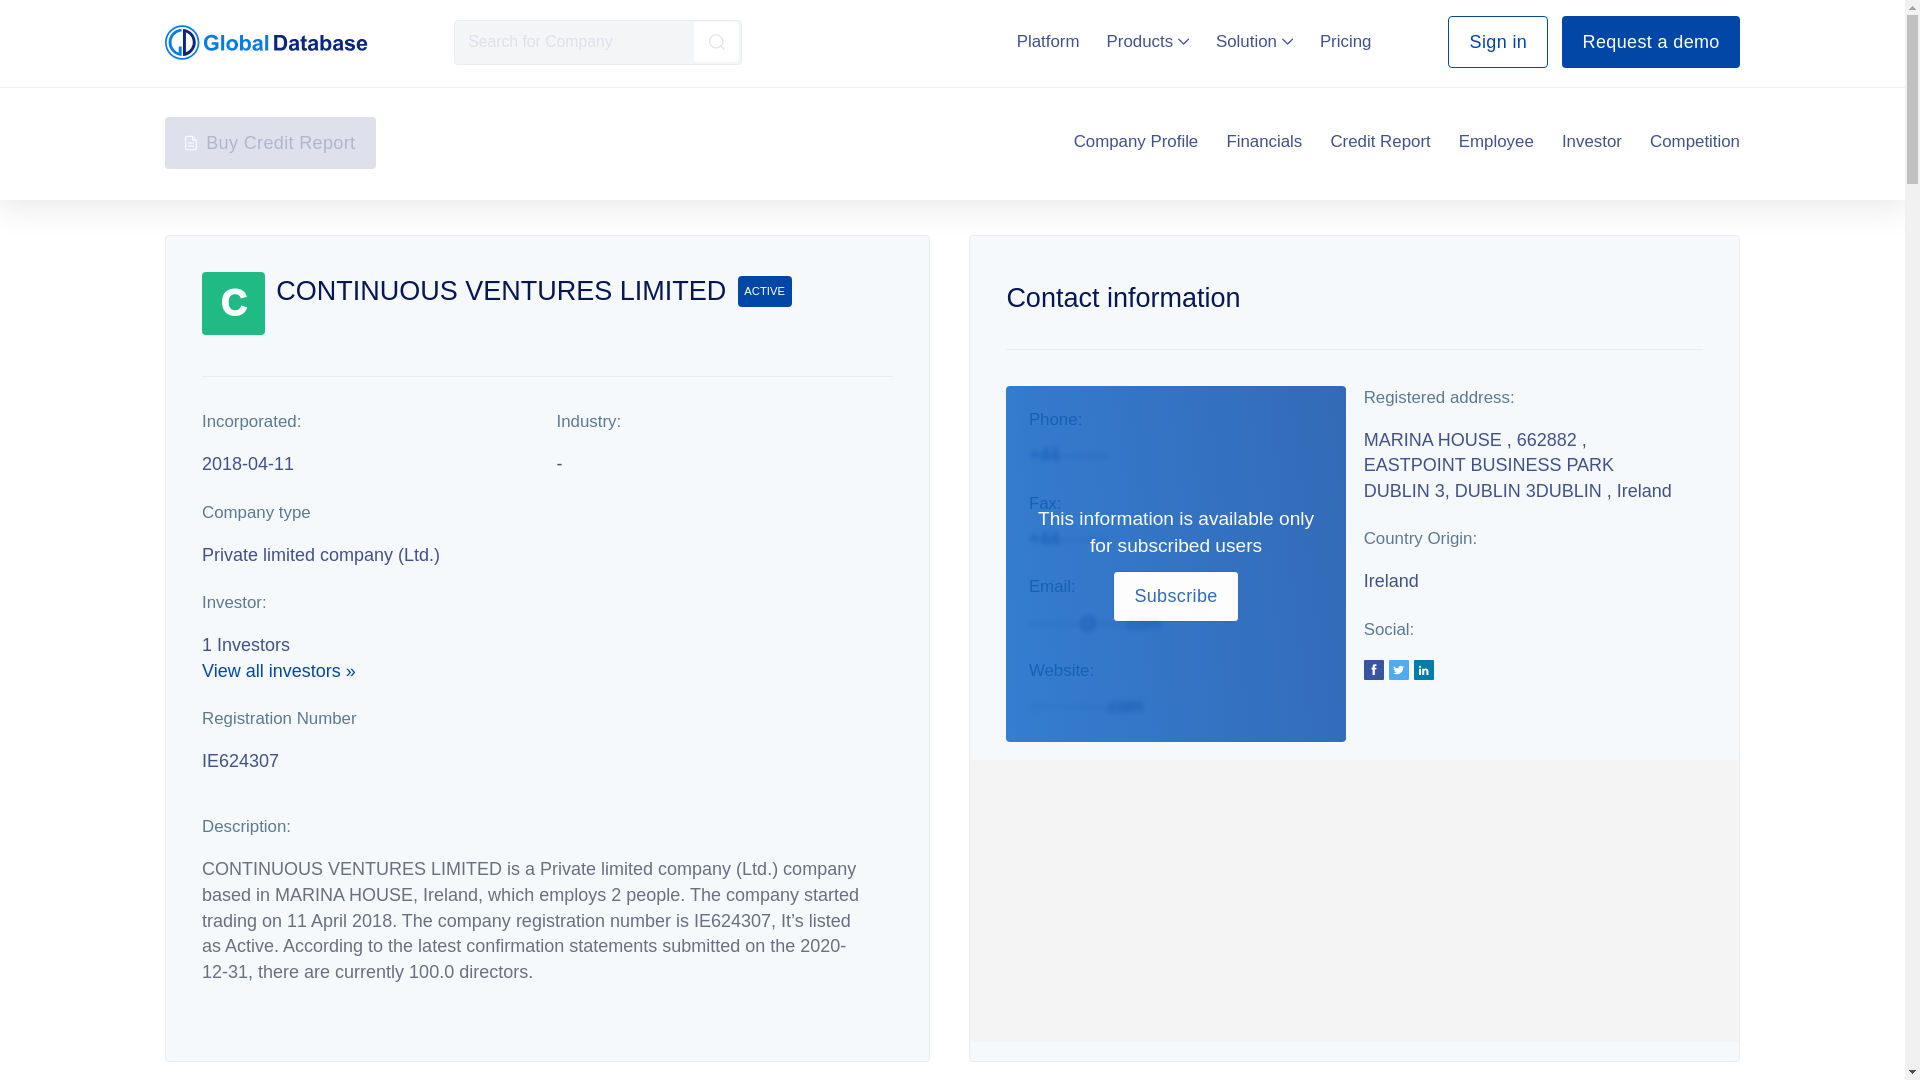  What do you see at coordinates (1136, 142) in the screenshot?
I see `Company Profile` at bounding box center [1136, 142].